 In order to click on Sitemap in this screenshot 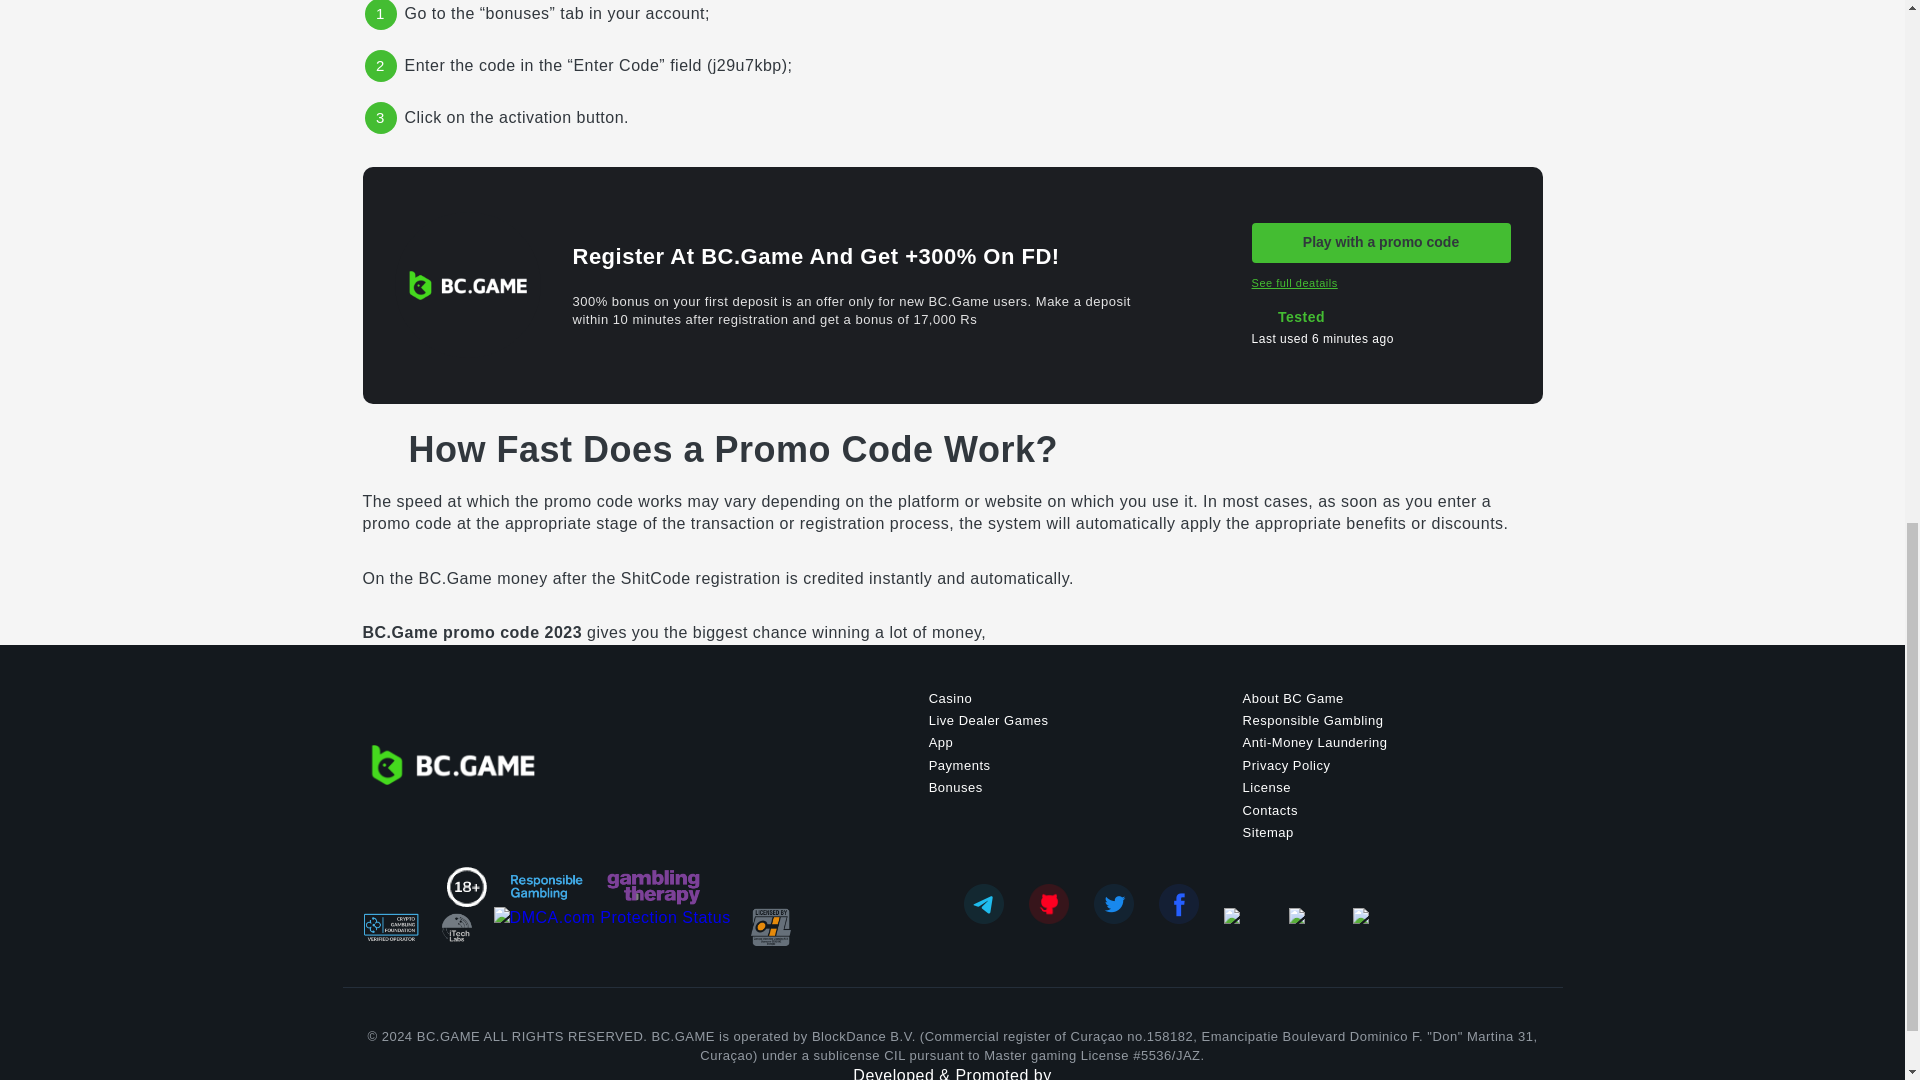, I will do `click(1268, 832)`.